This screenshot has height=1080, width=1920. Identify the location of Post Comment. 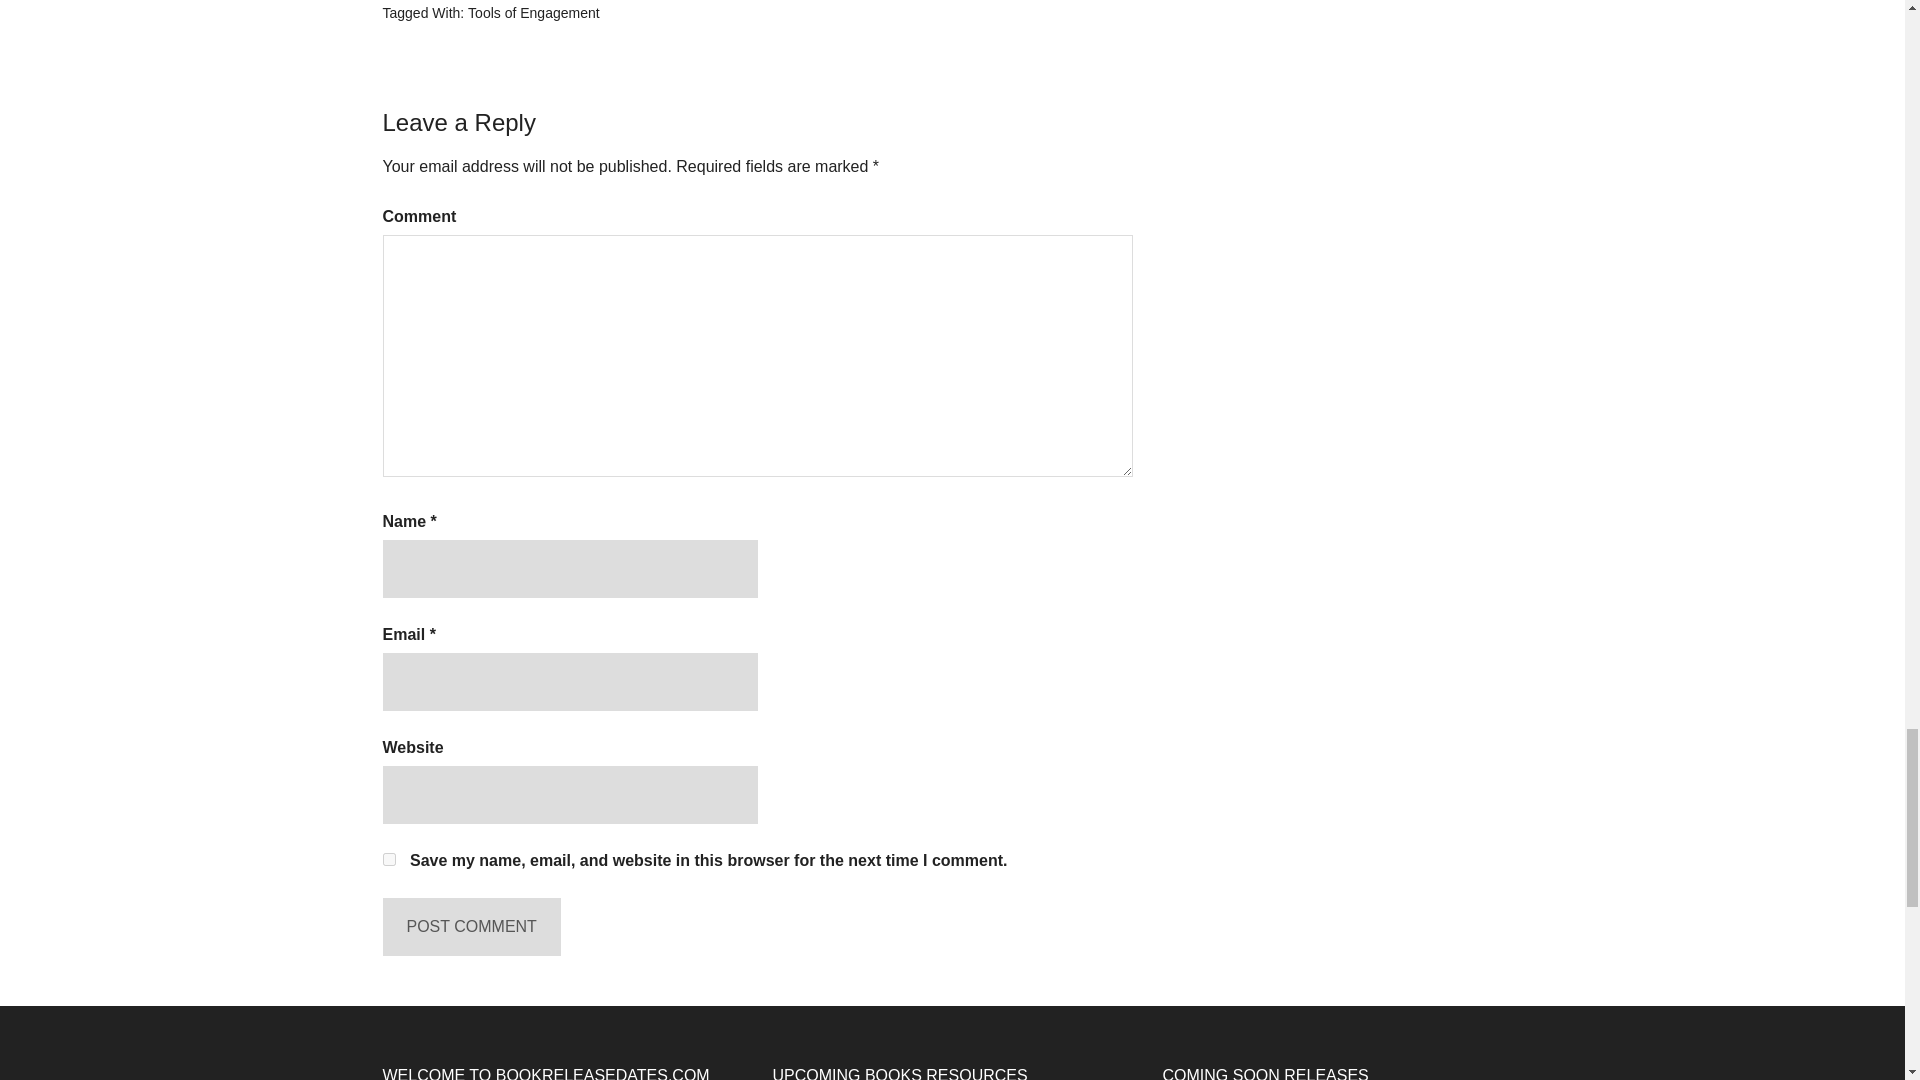
(471, 926).